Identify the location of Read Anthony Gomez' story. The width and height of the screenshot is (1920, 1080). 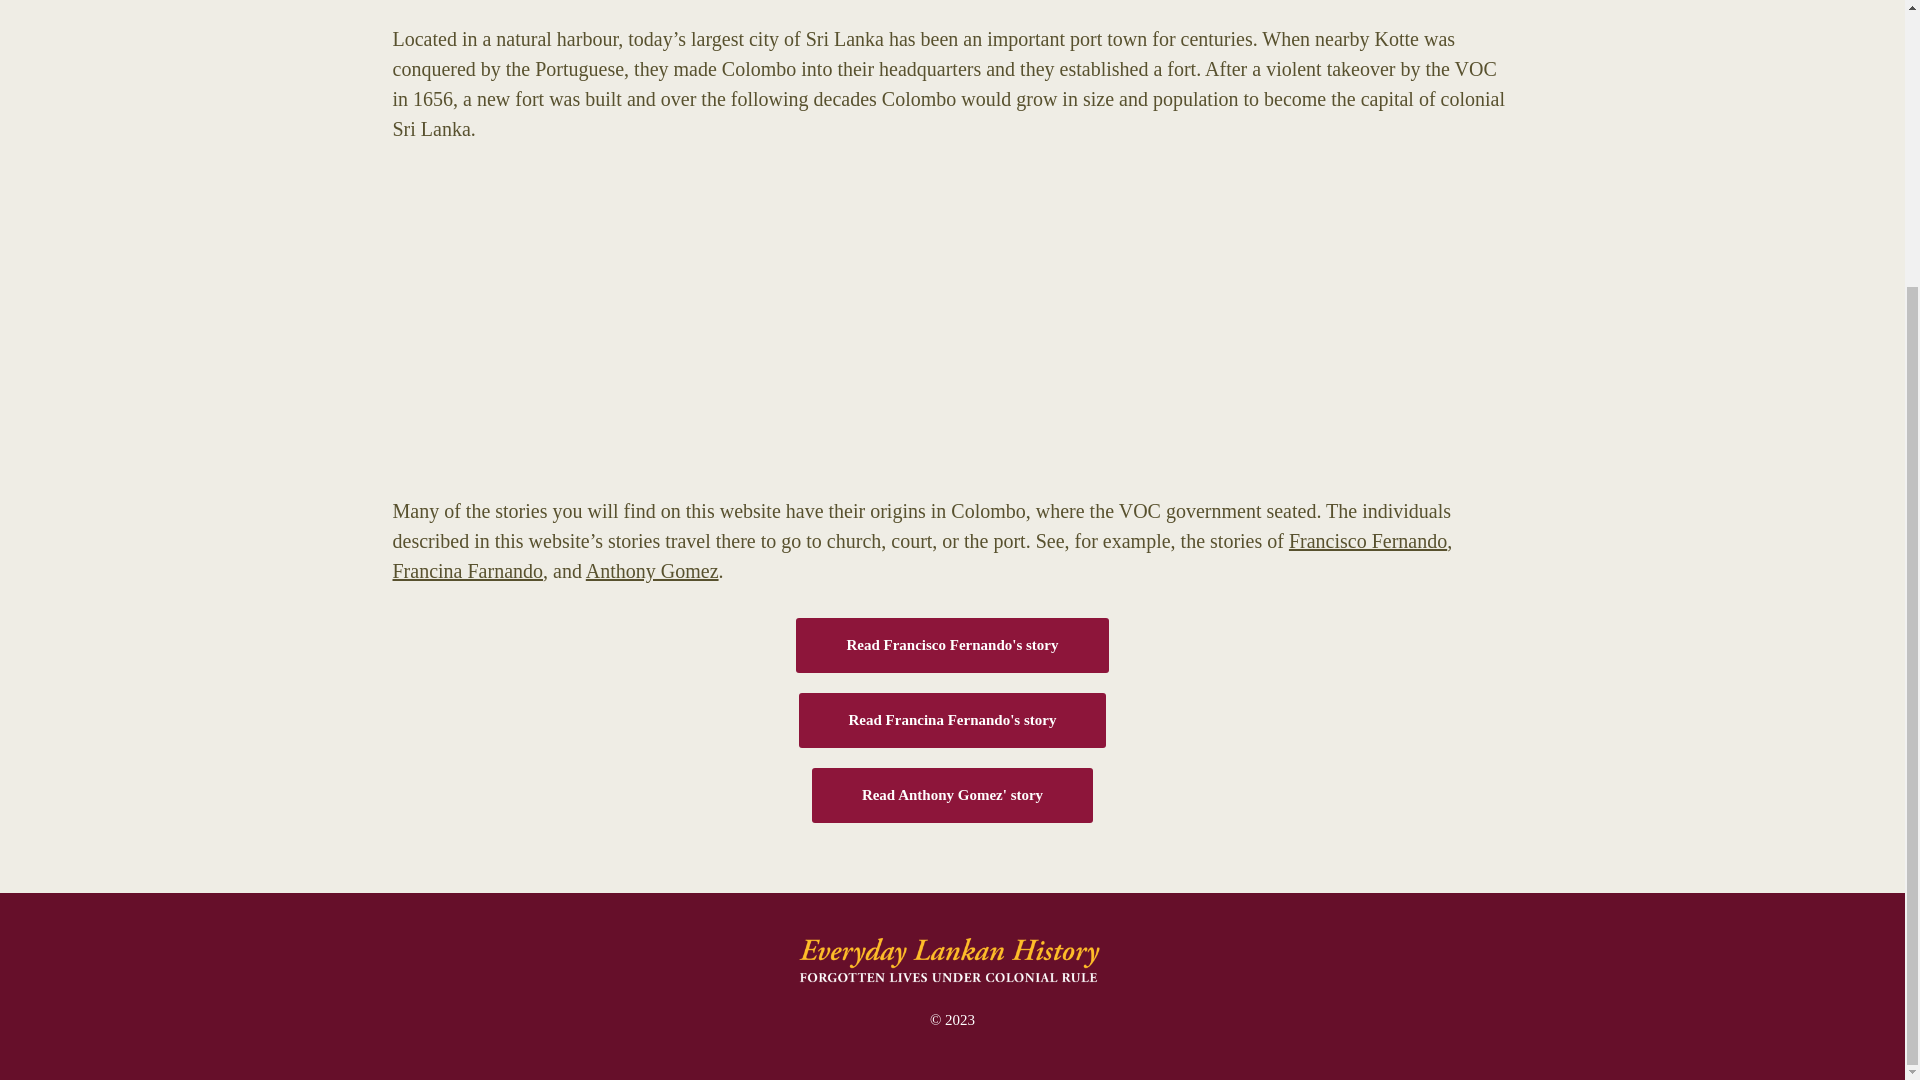
(952, 794).